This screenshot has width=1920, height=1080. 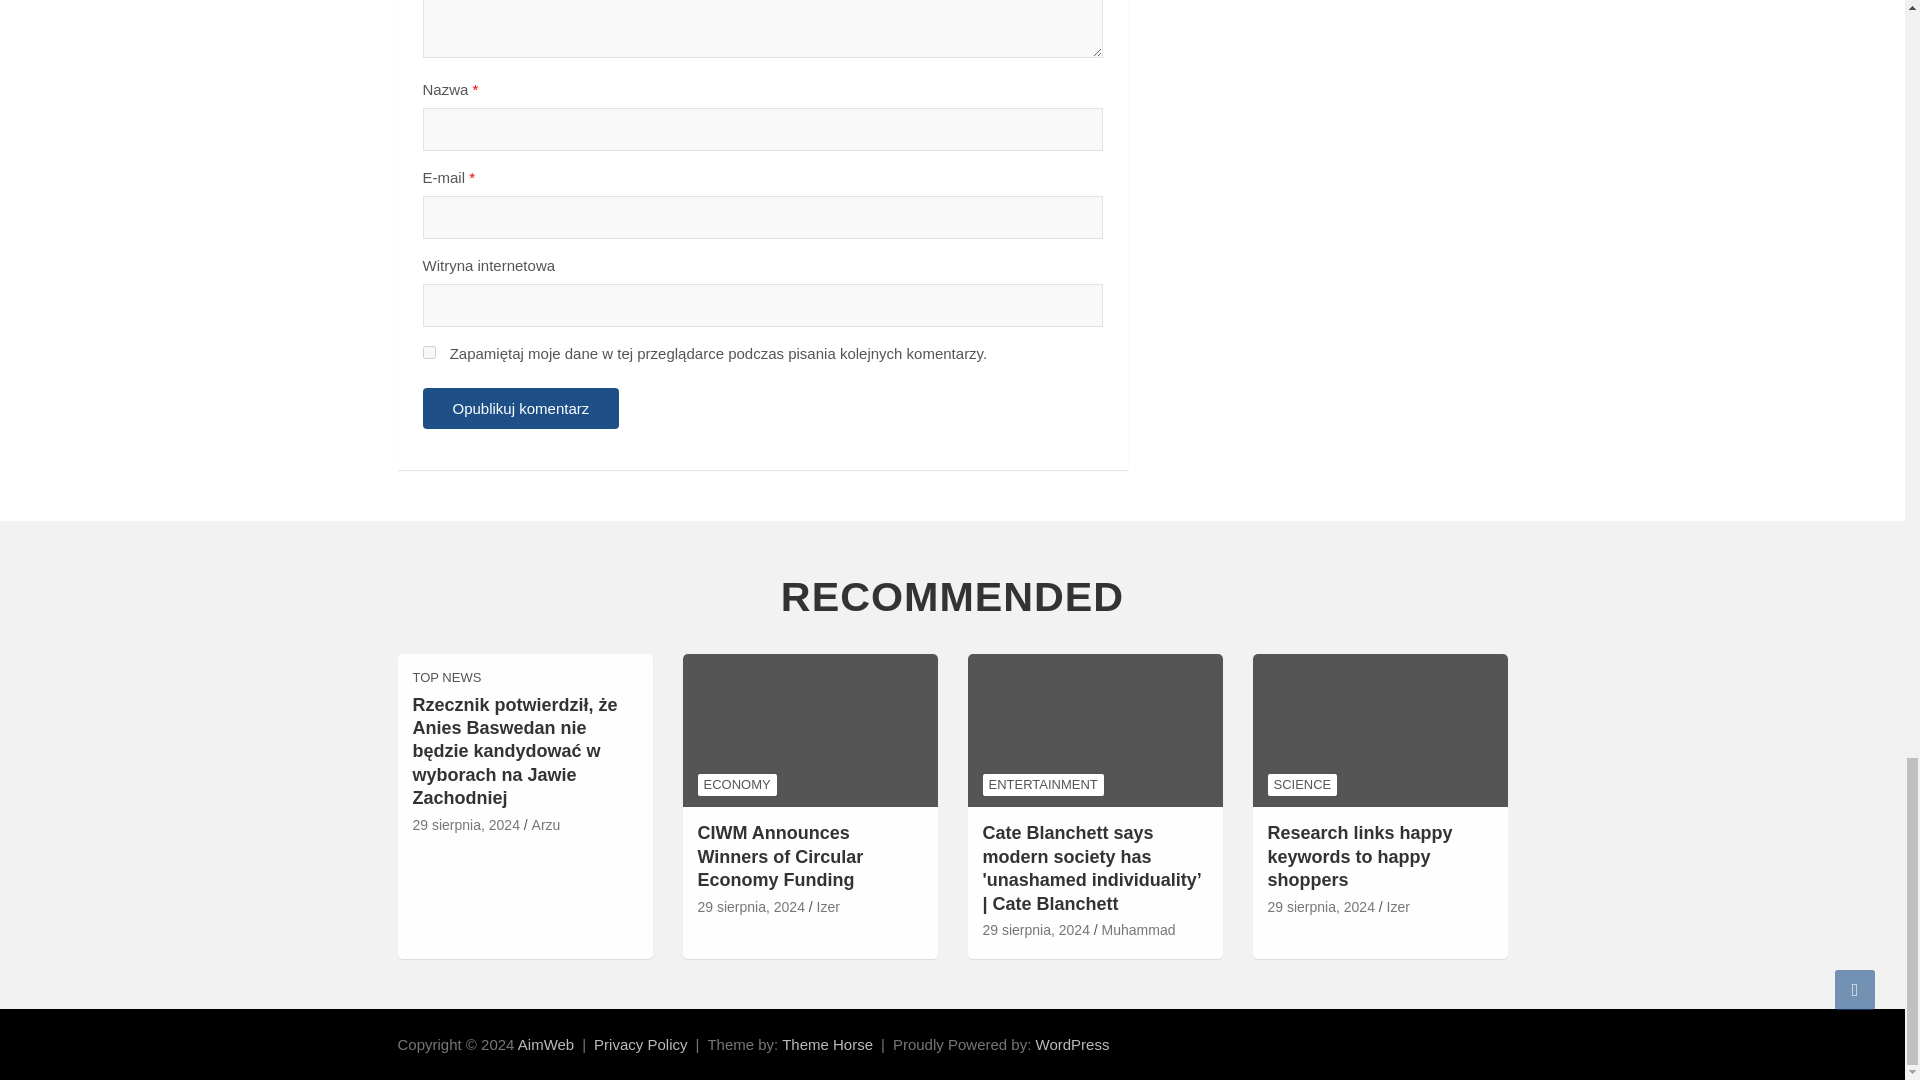 What do you see at coordinates (1072, 1044) in the screenshot?
I see `WordPress` at bounding box center [1072, 1044].